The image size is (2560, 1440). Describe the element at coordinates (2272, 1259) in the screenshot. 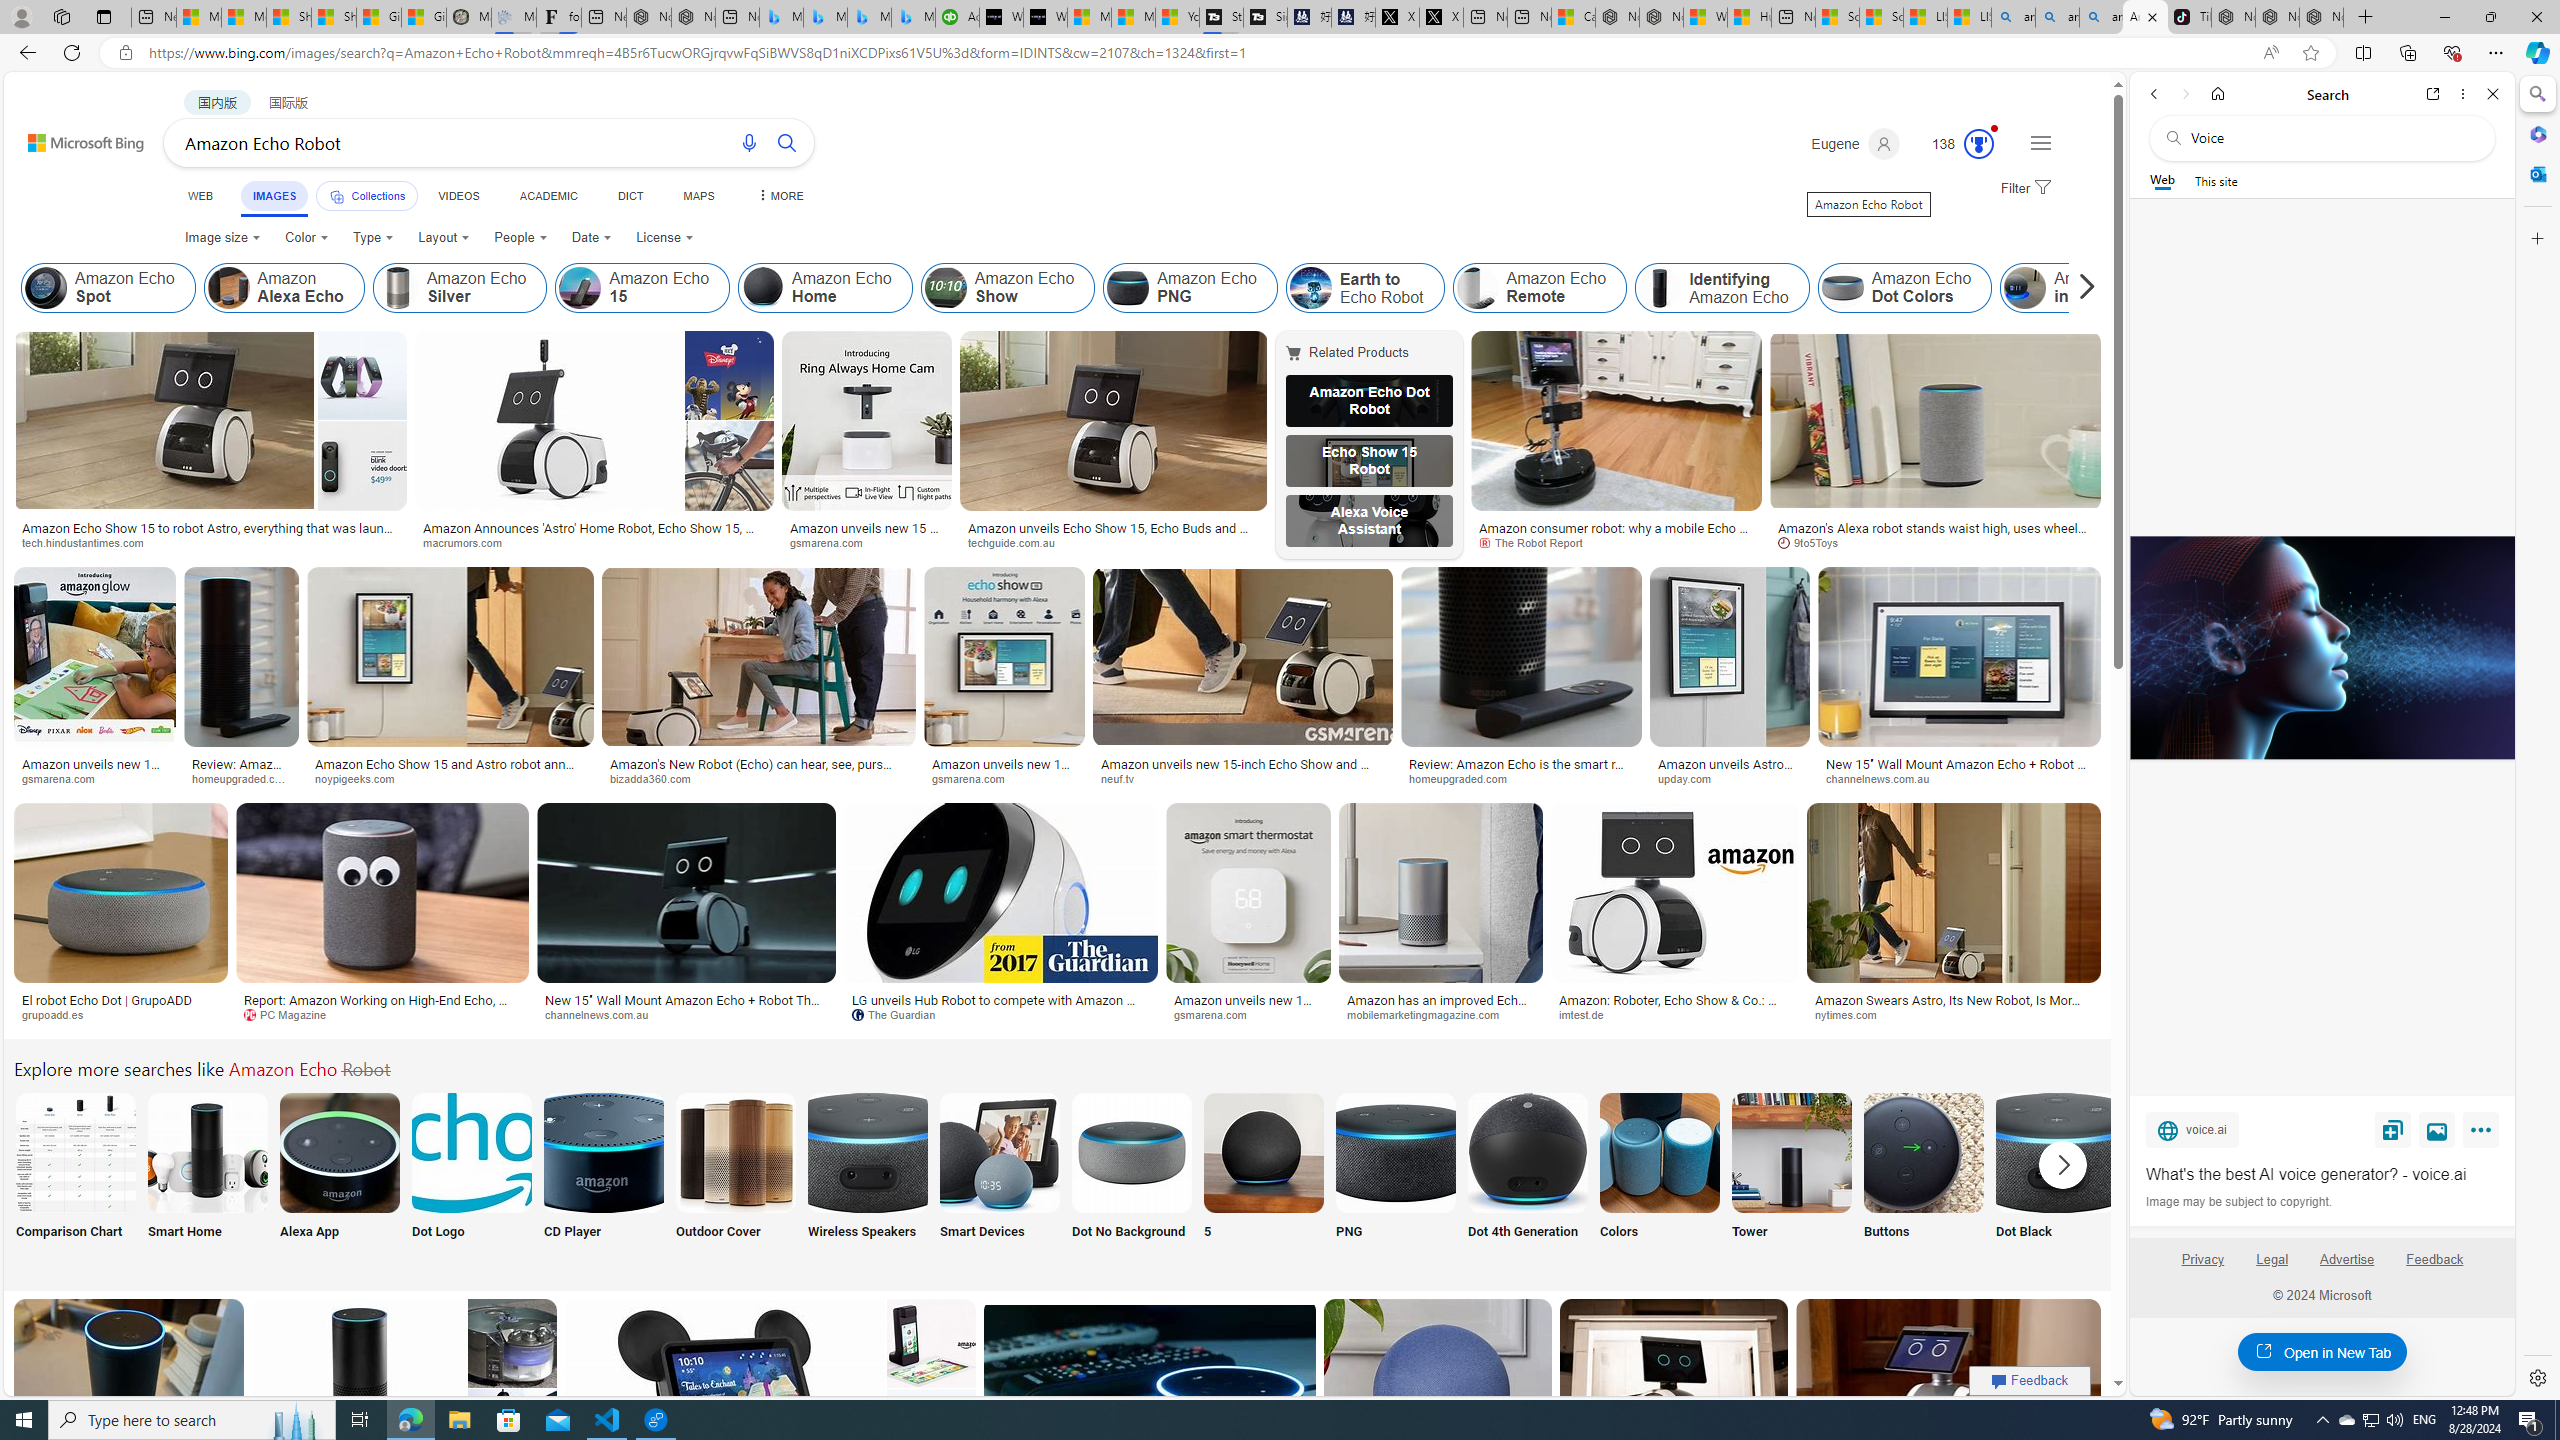

I see `Legal` at that location.